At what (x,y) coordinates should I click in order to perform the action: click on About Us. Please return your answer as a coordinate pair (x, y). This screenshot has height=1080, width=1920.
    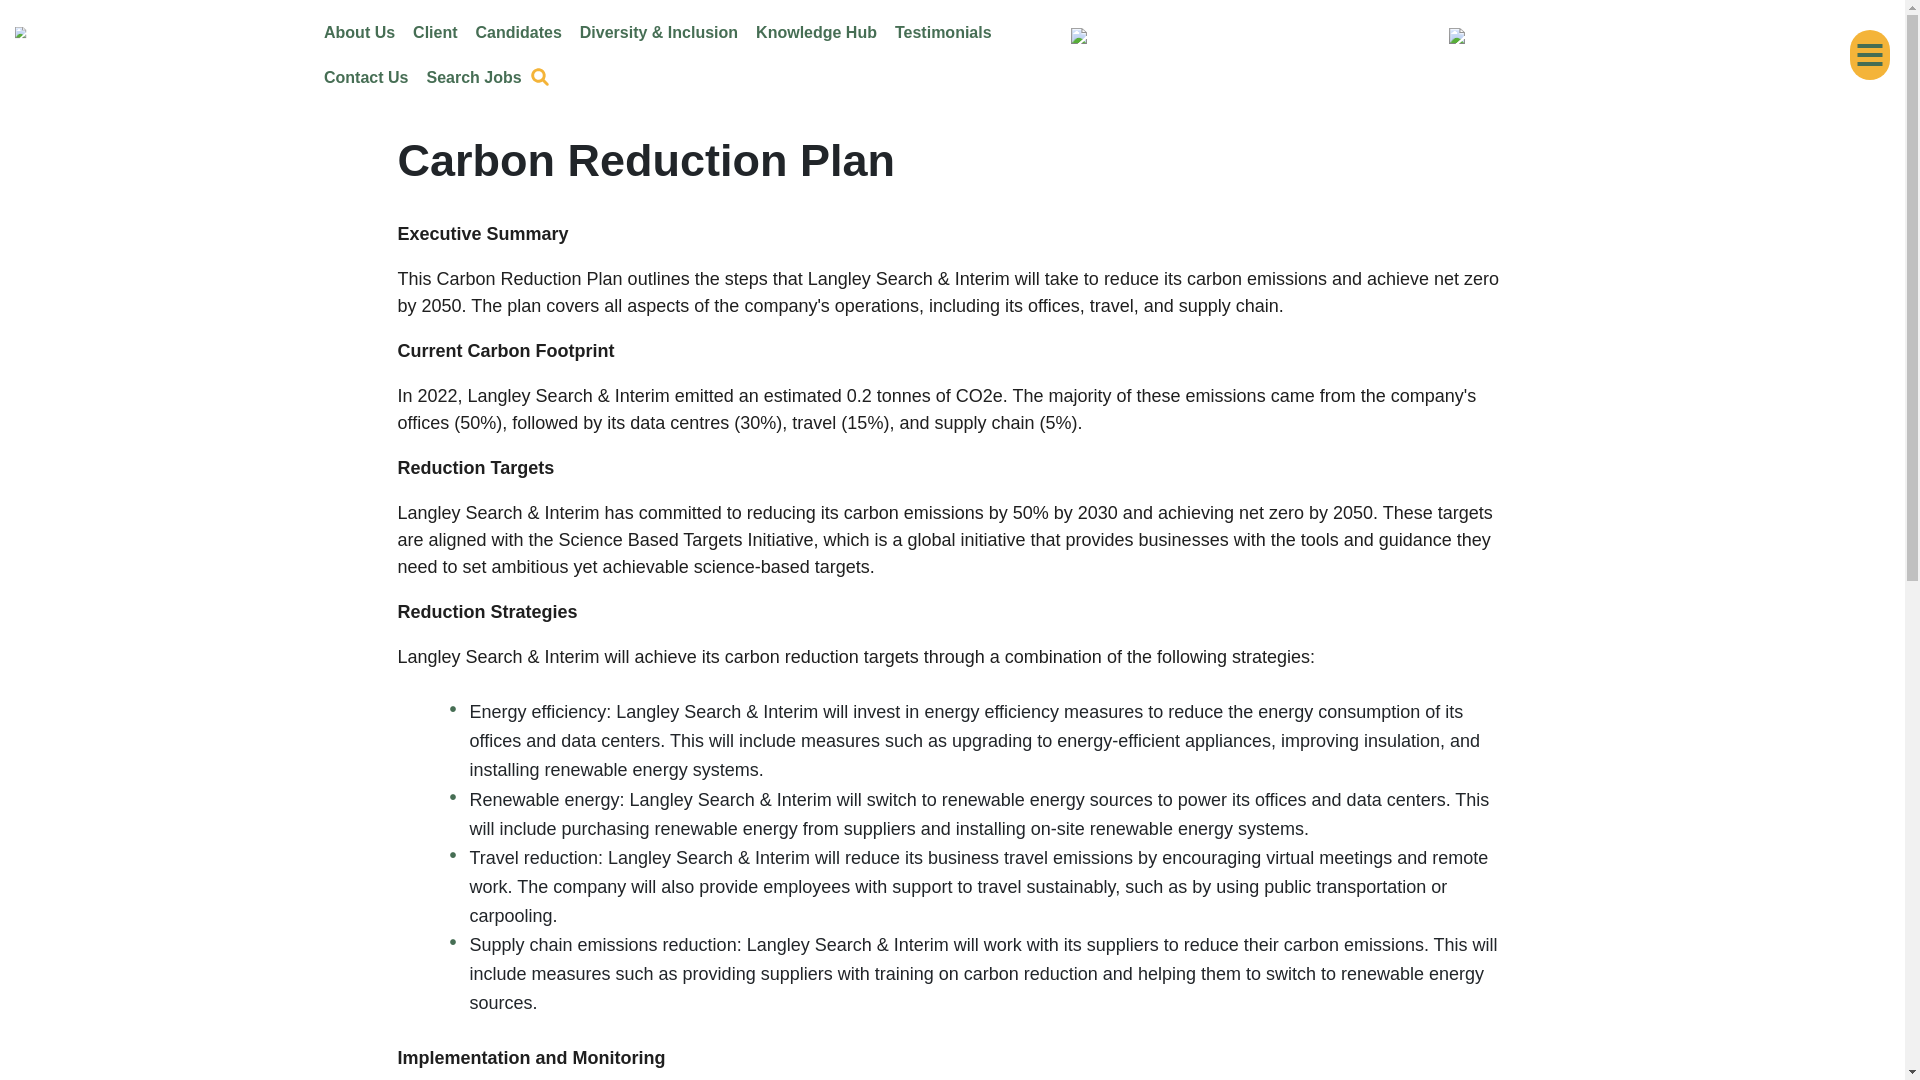
    Looking at the image, I should click on (358, 32).